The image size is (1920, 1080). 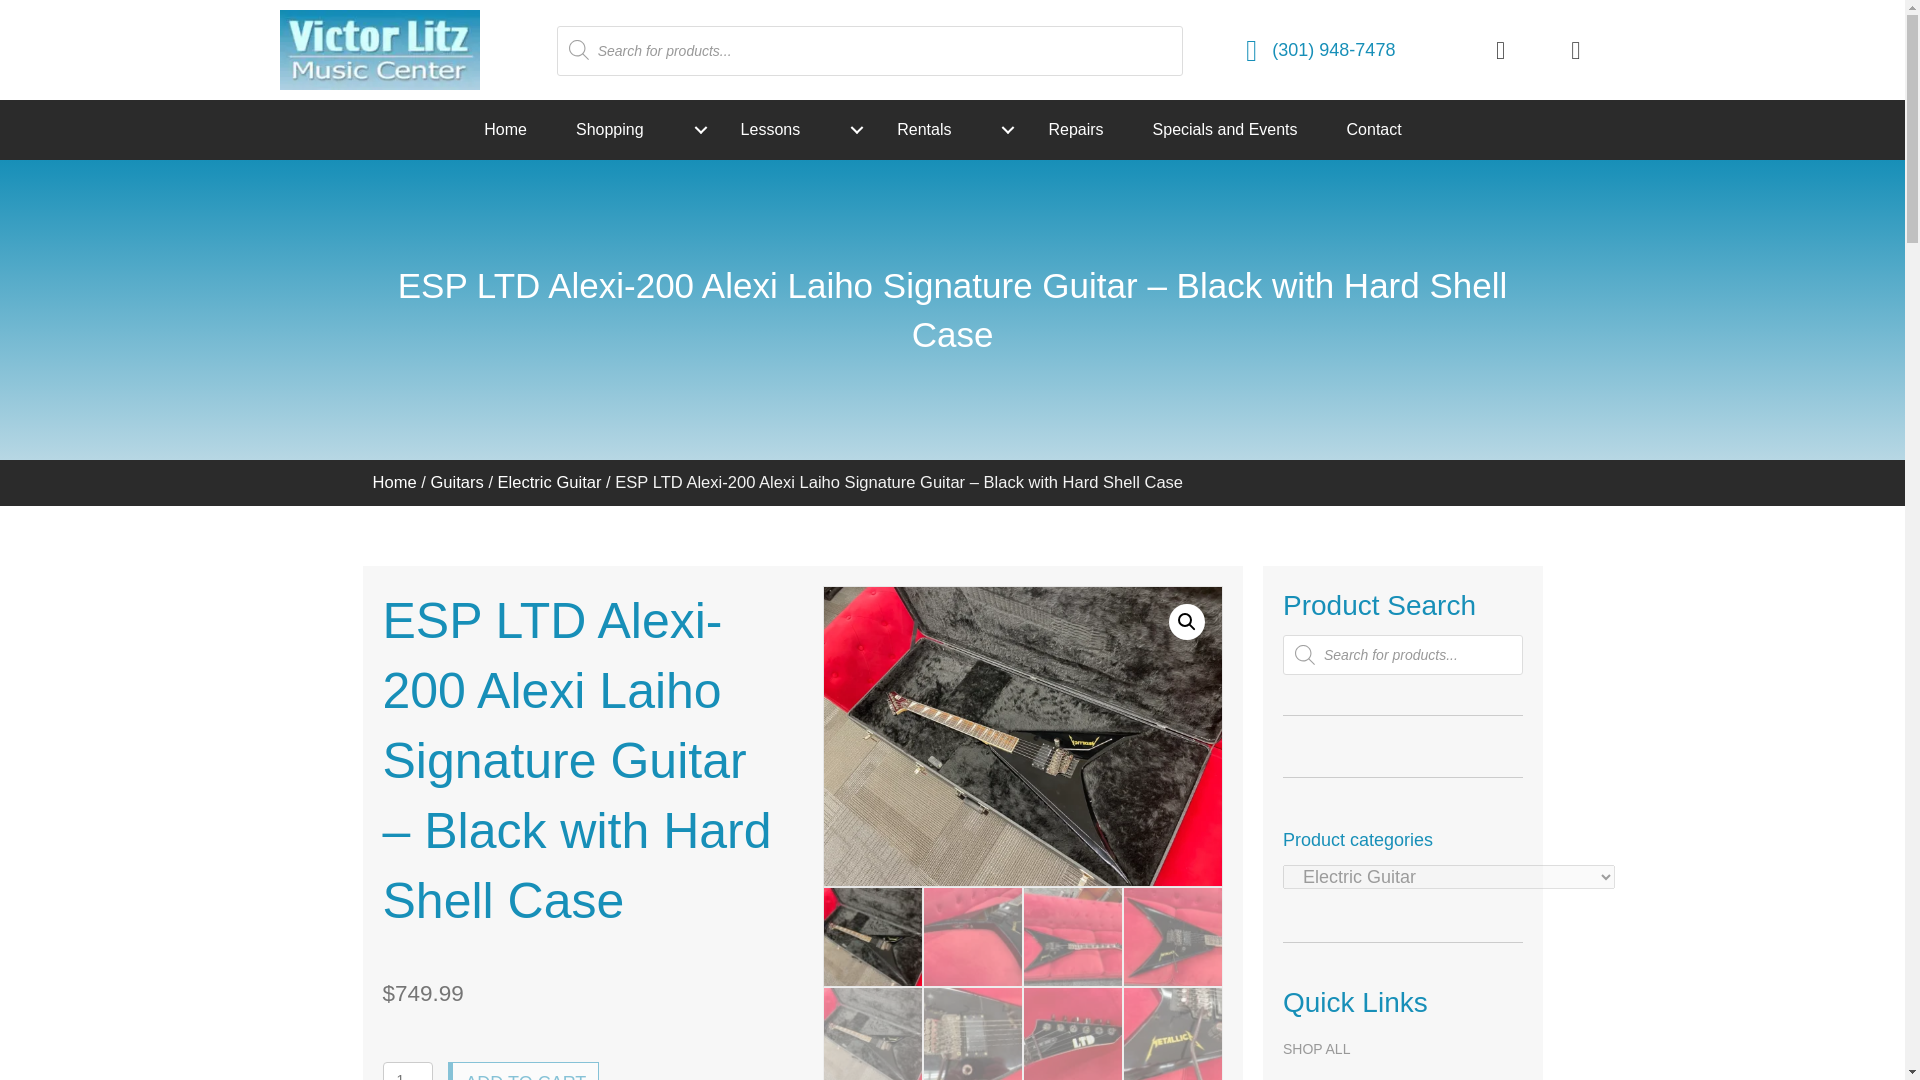 I want to click on 1, so click(x=408, y=1070).